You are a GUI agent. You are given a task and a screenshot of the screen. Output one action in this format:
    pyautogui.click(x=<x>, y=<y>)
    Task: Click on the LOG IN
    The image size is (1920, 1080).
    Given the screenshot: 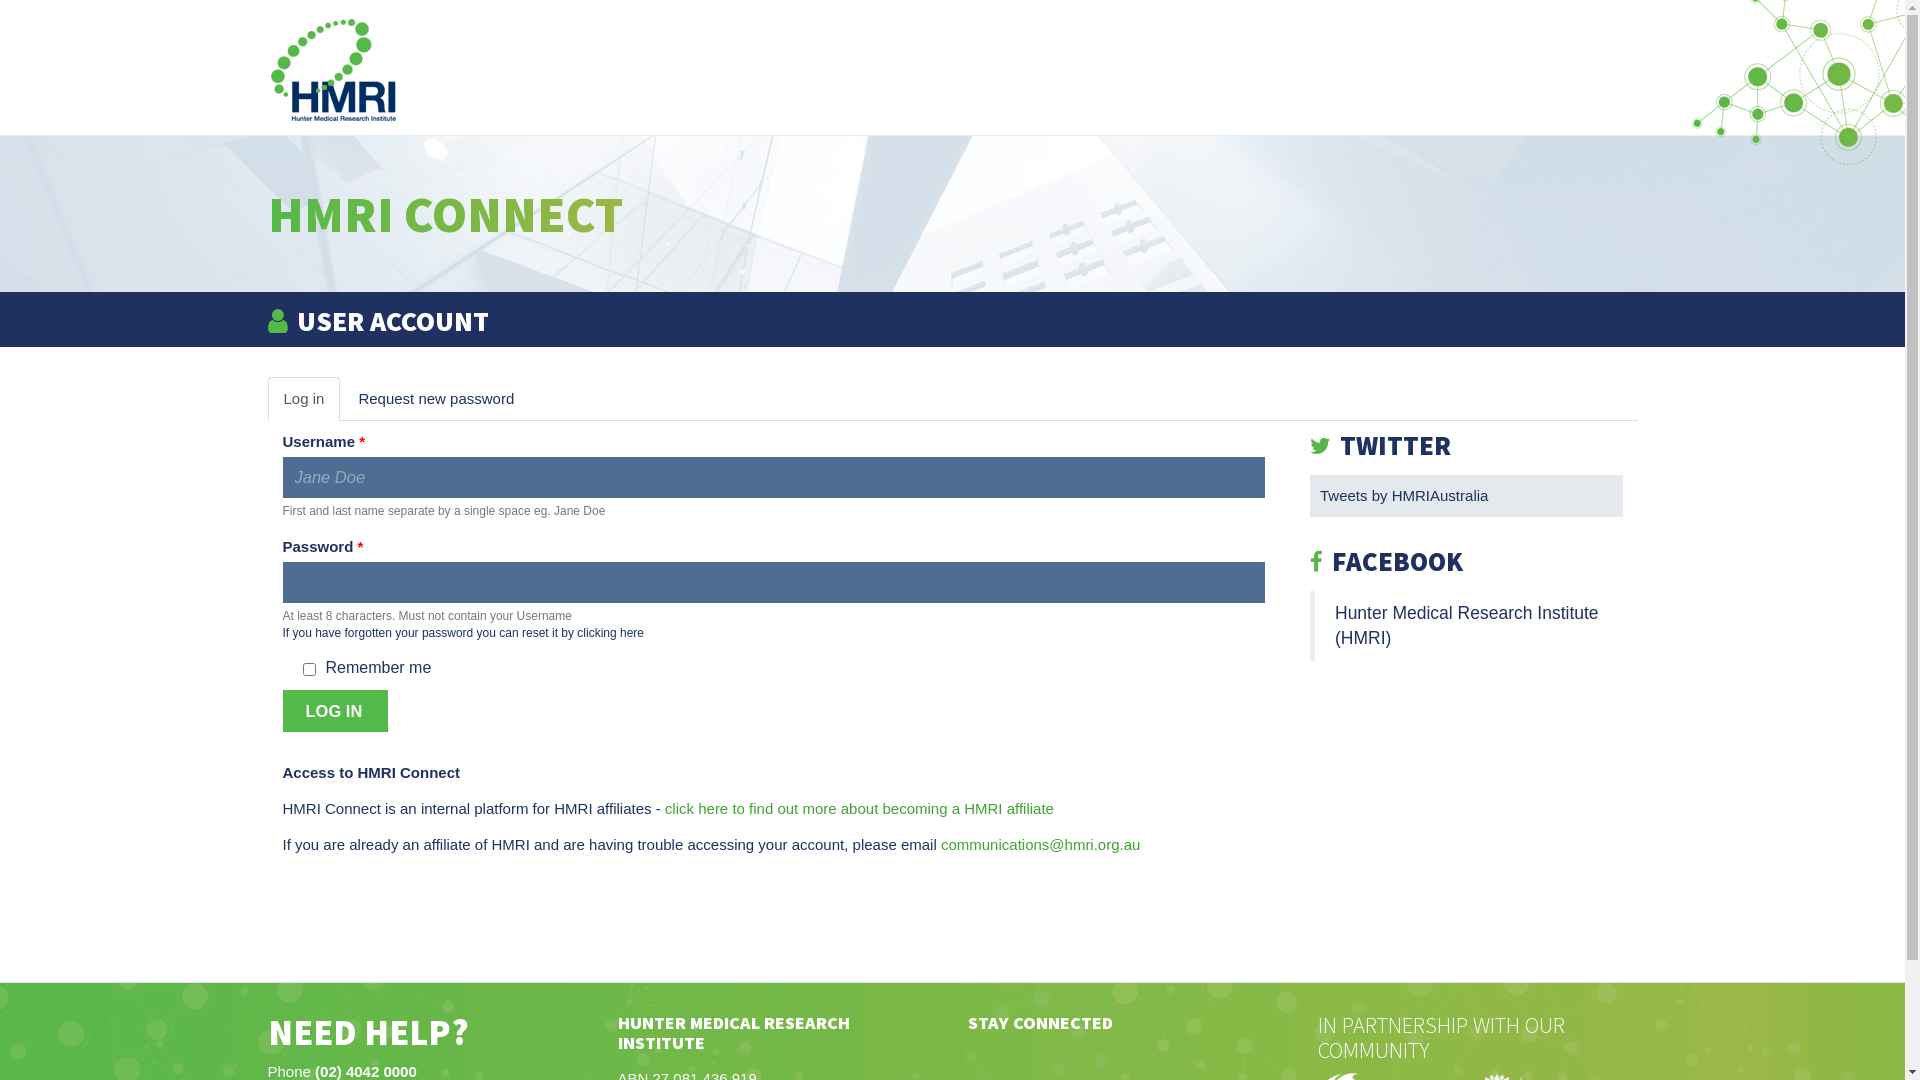 What is the action you would take?
    pyautogui.click(x=335, y=710)
    